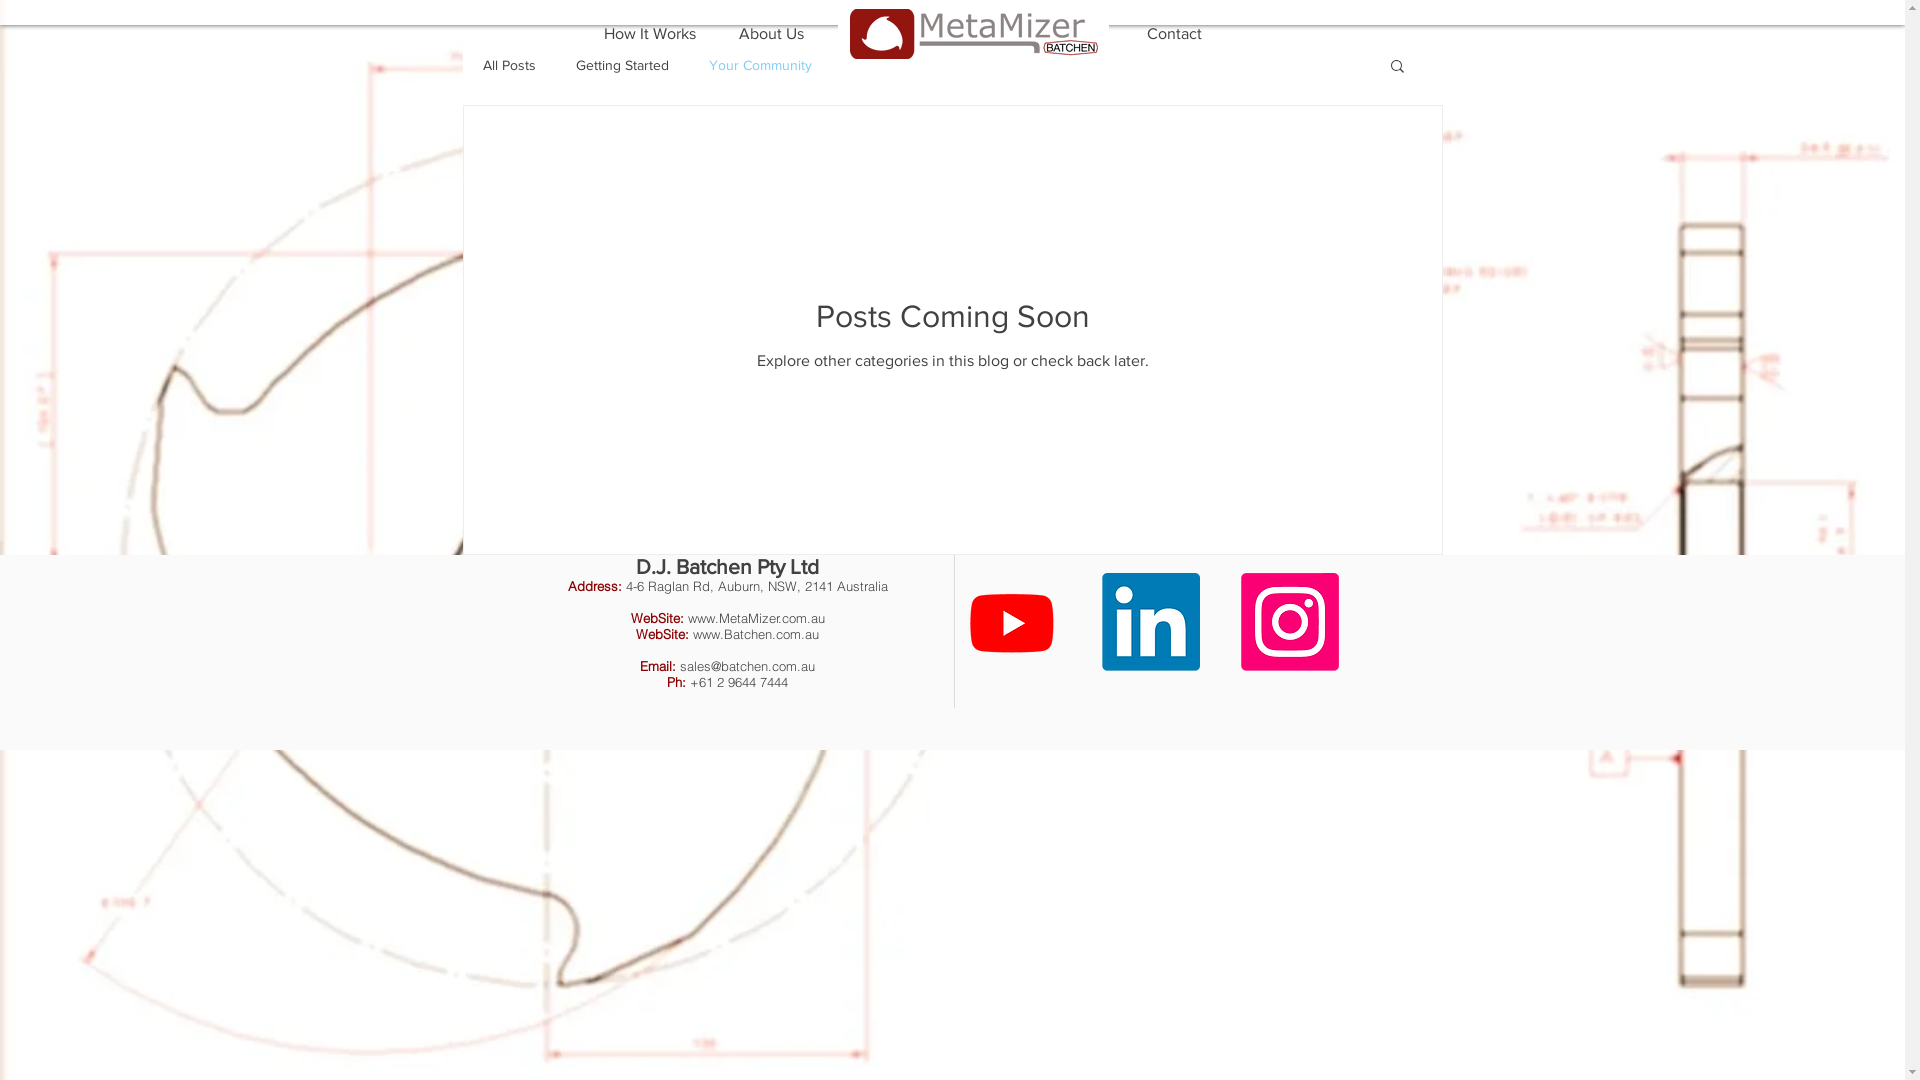  Describe the element at coordinates (931, 34) in the screenshot. I see `How It Works` at that location.